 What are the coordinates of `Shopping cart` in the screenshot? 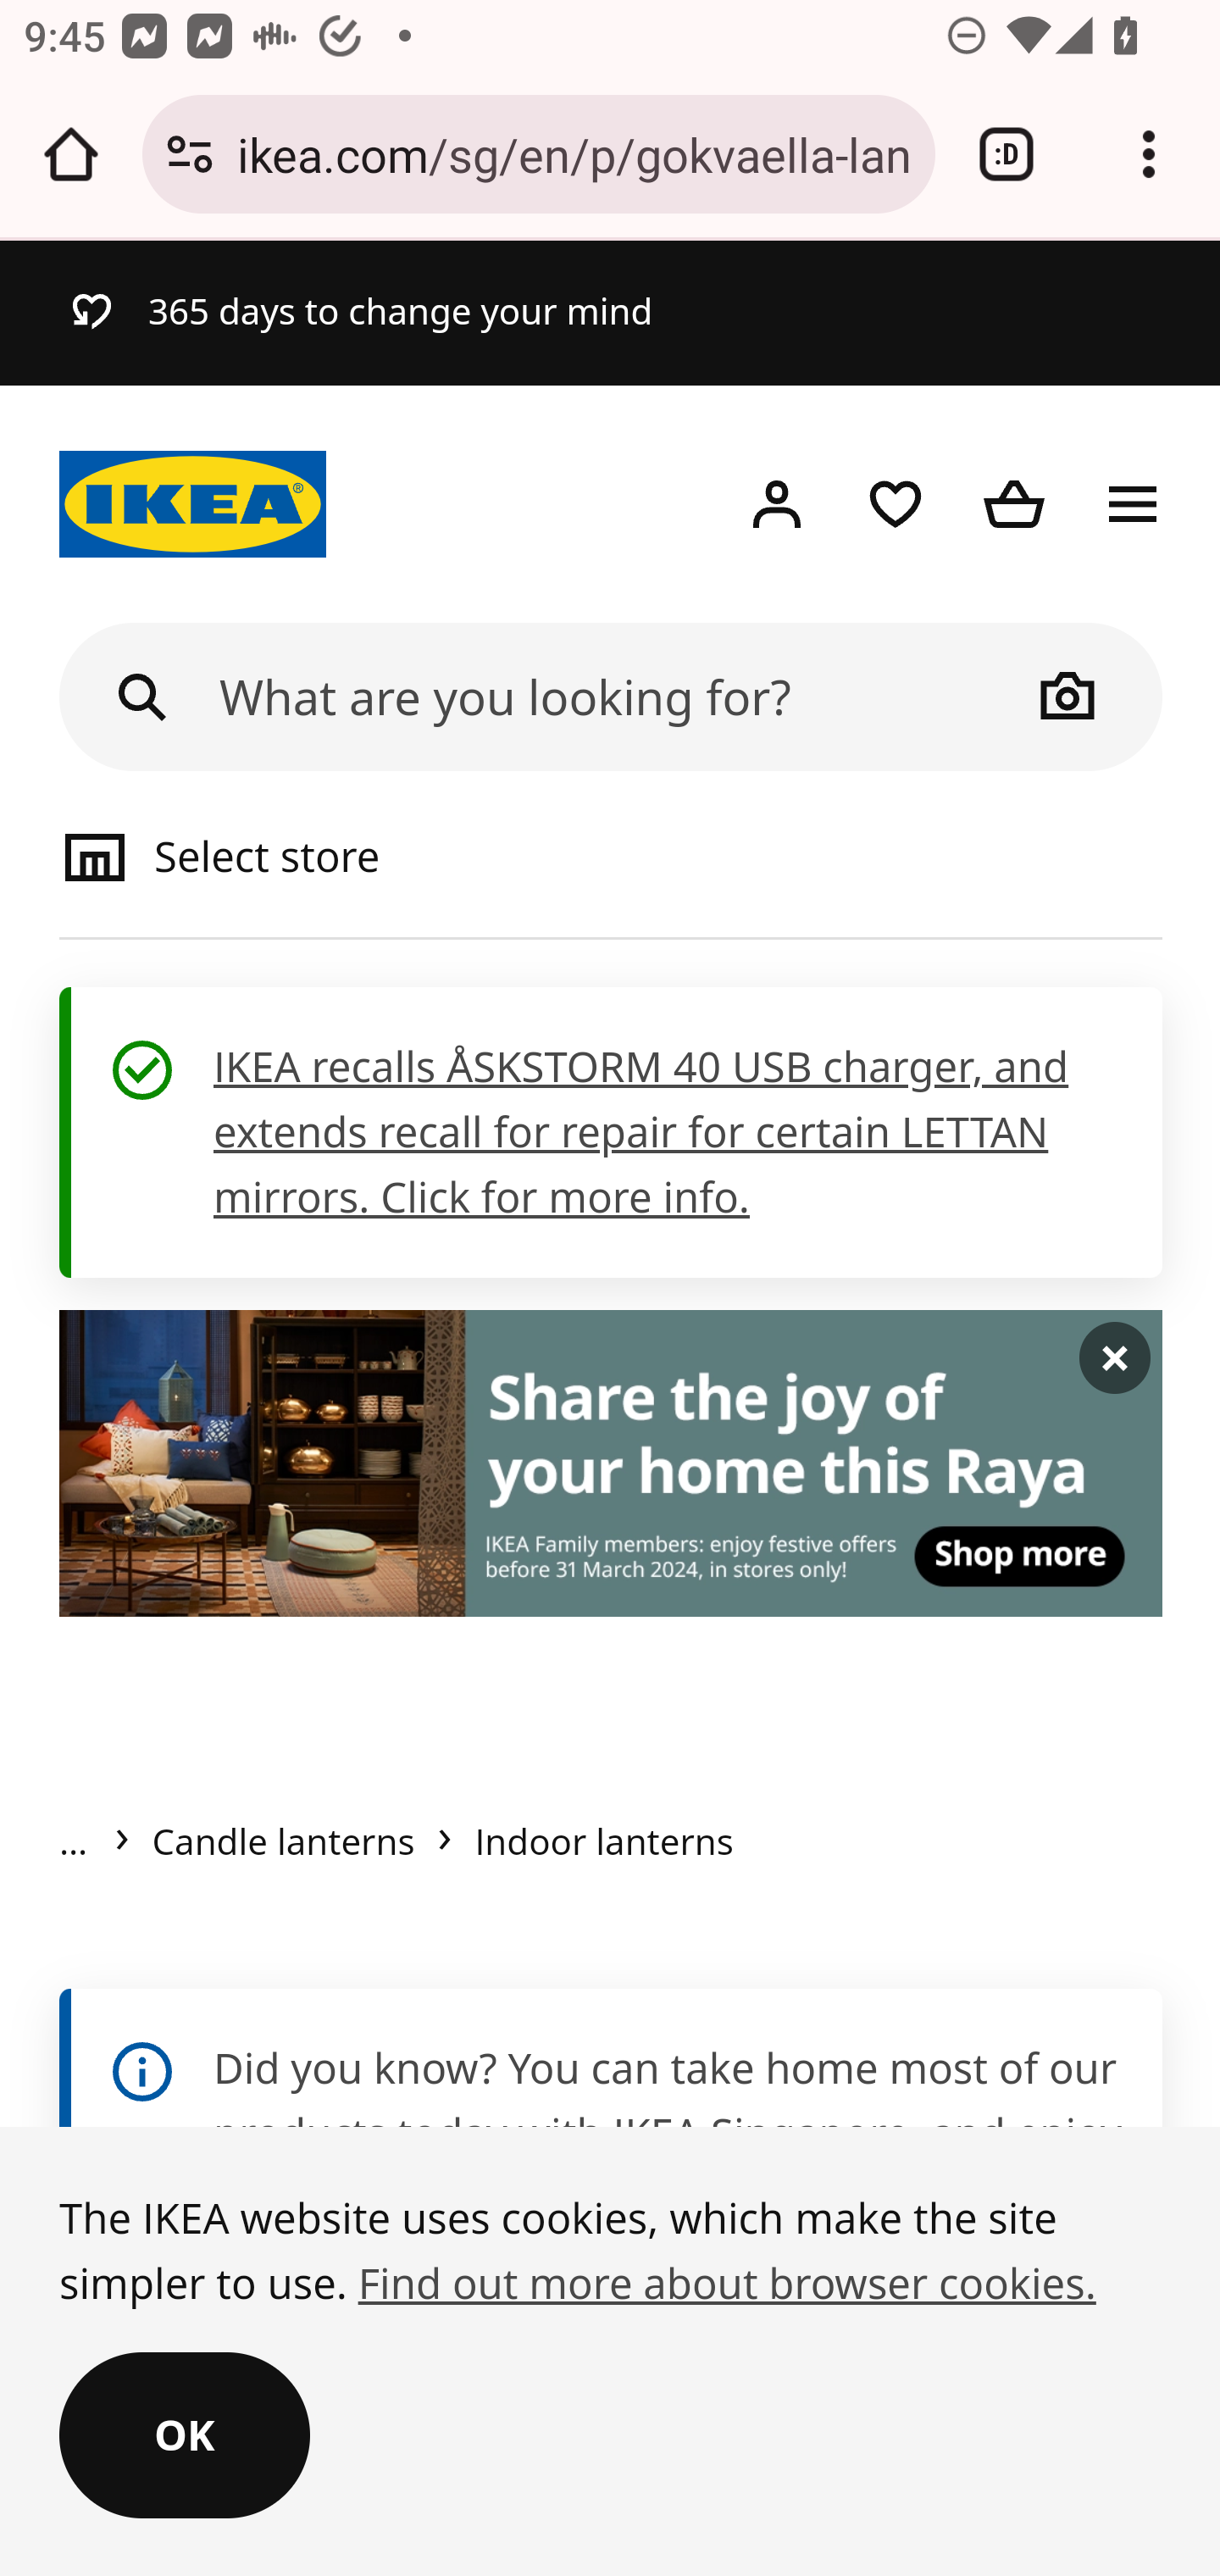 It's located at (1015, 505).